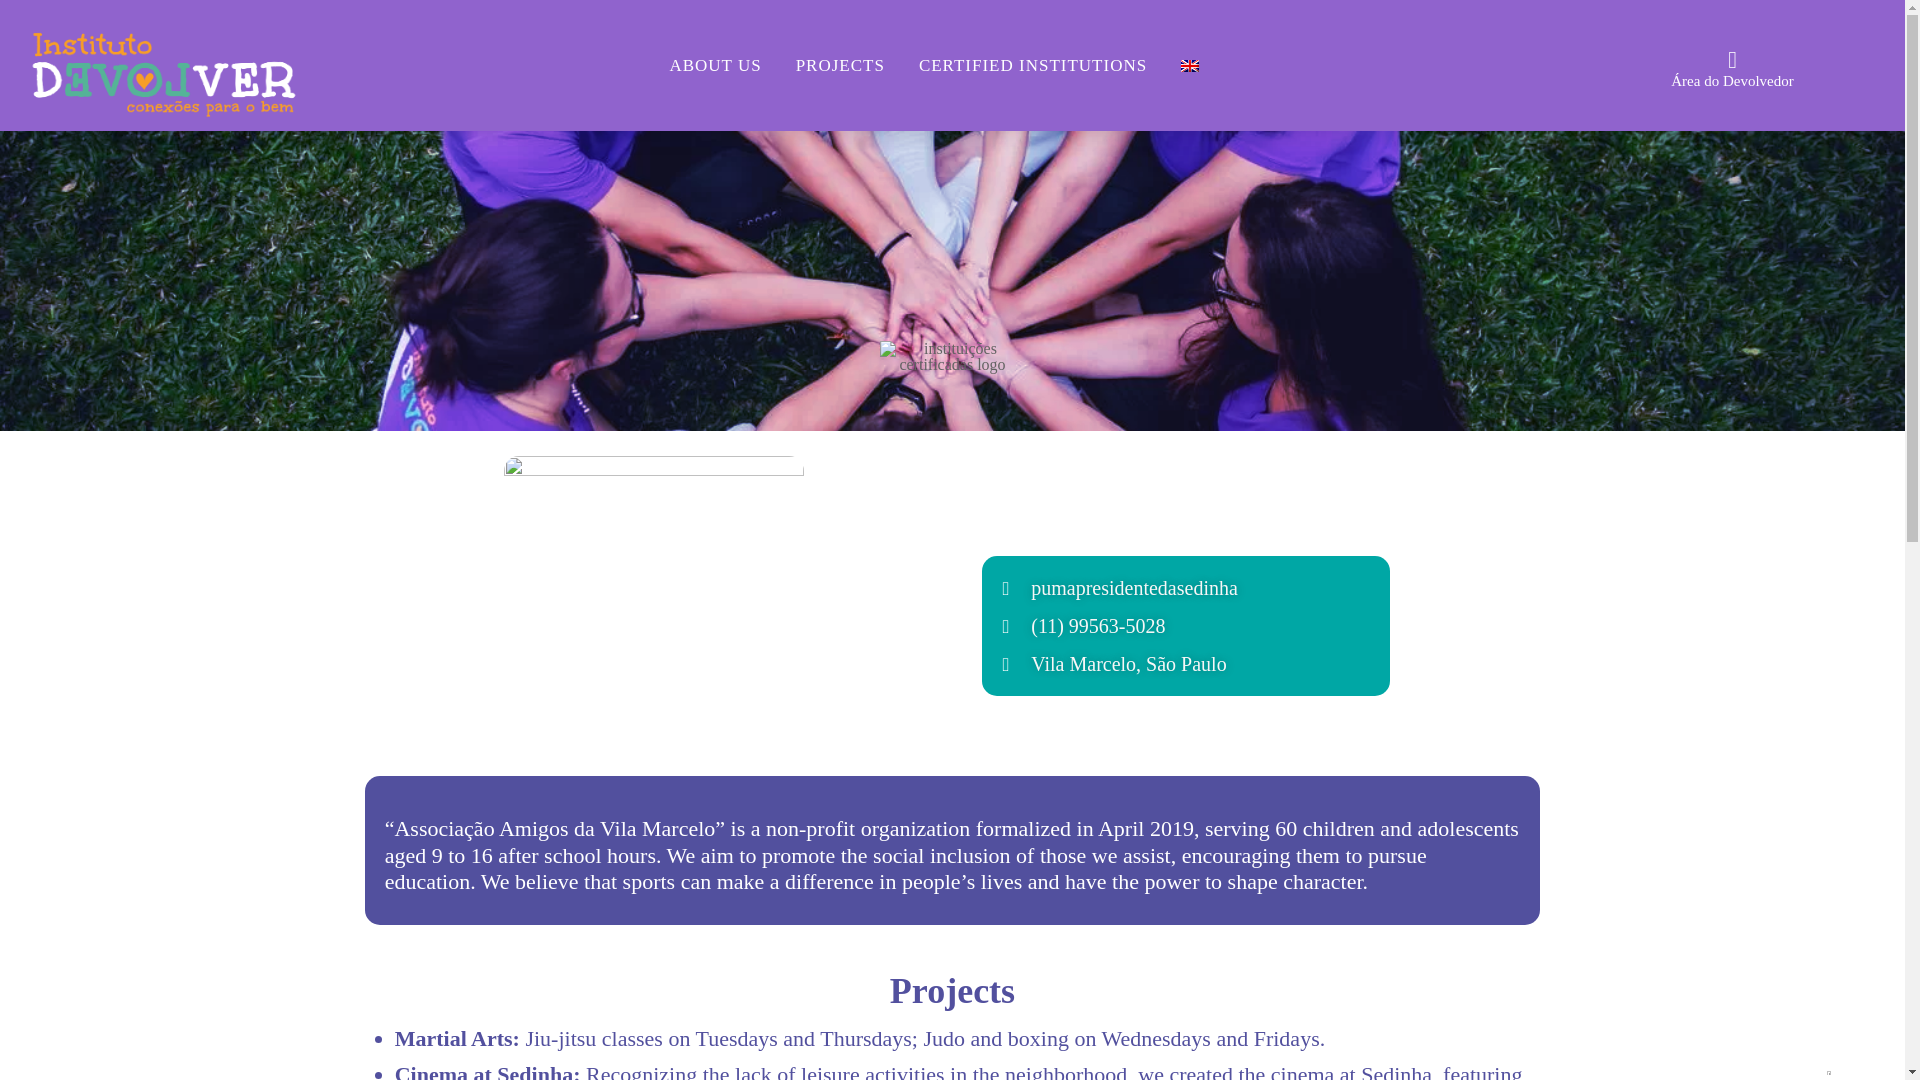 The height and width of the screenshot is (1080, 1920). Describe the element at coordinates (1032, 65) in the screenshot. I see `CERTIFIED INSTITUTIONS` at that location.